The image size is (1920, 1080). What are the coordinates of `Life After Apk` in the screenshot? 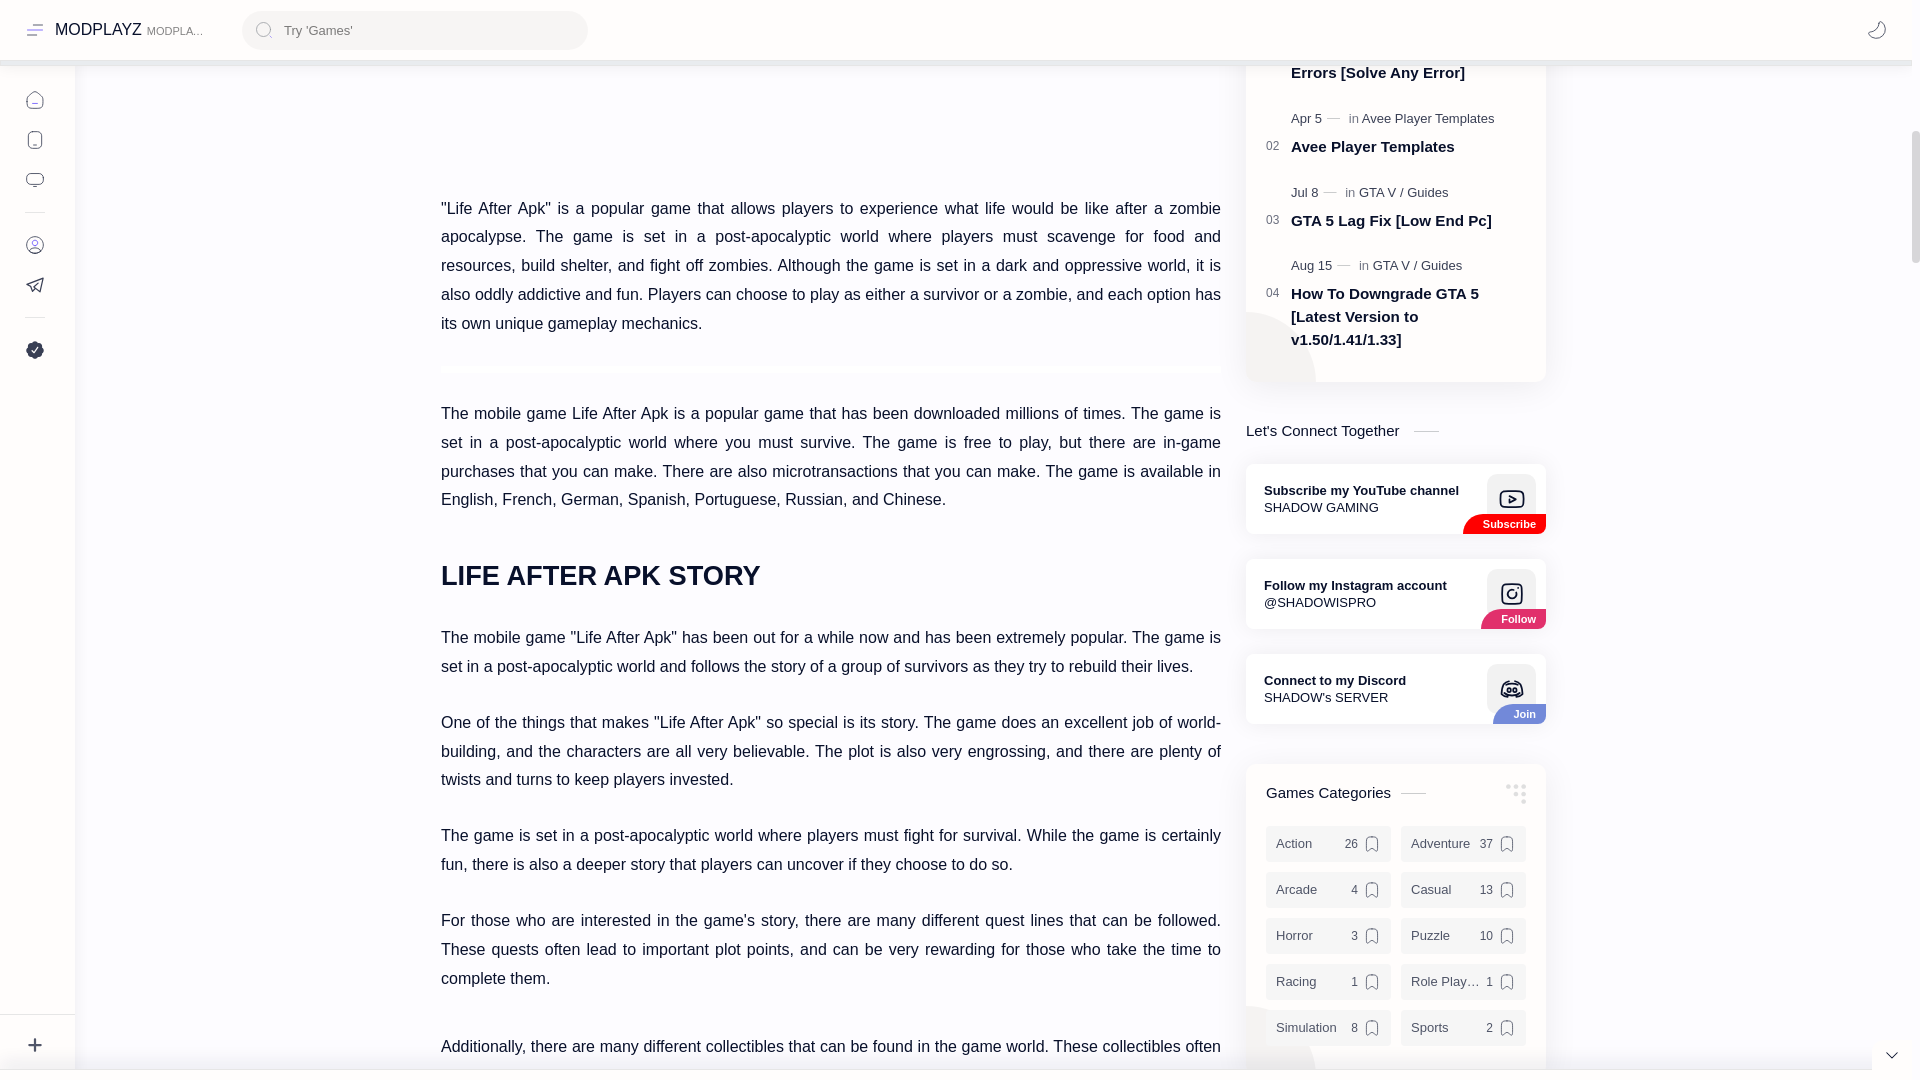 It's located at (831, 84).